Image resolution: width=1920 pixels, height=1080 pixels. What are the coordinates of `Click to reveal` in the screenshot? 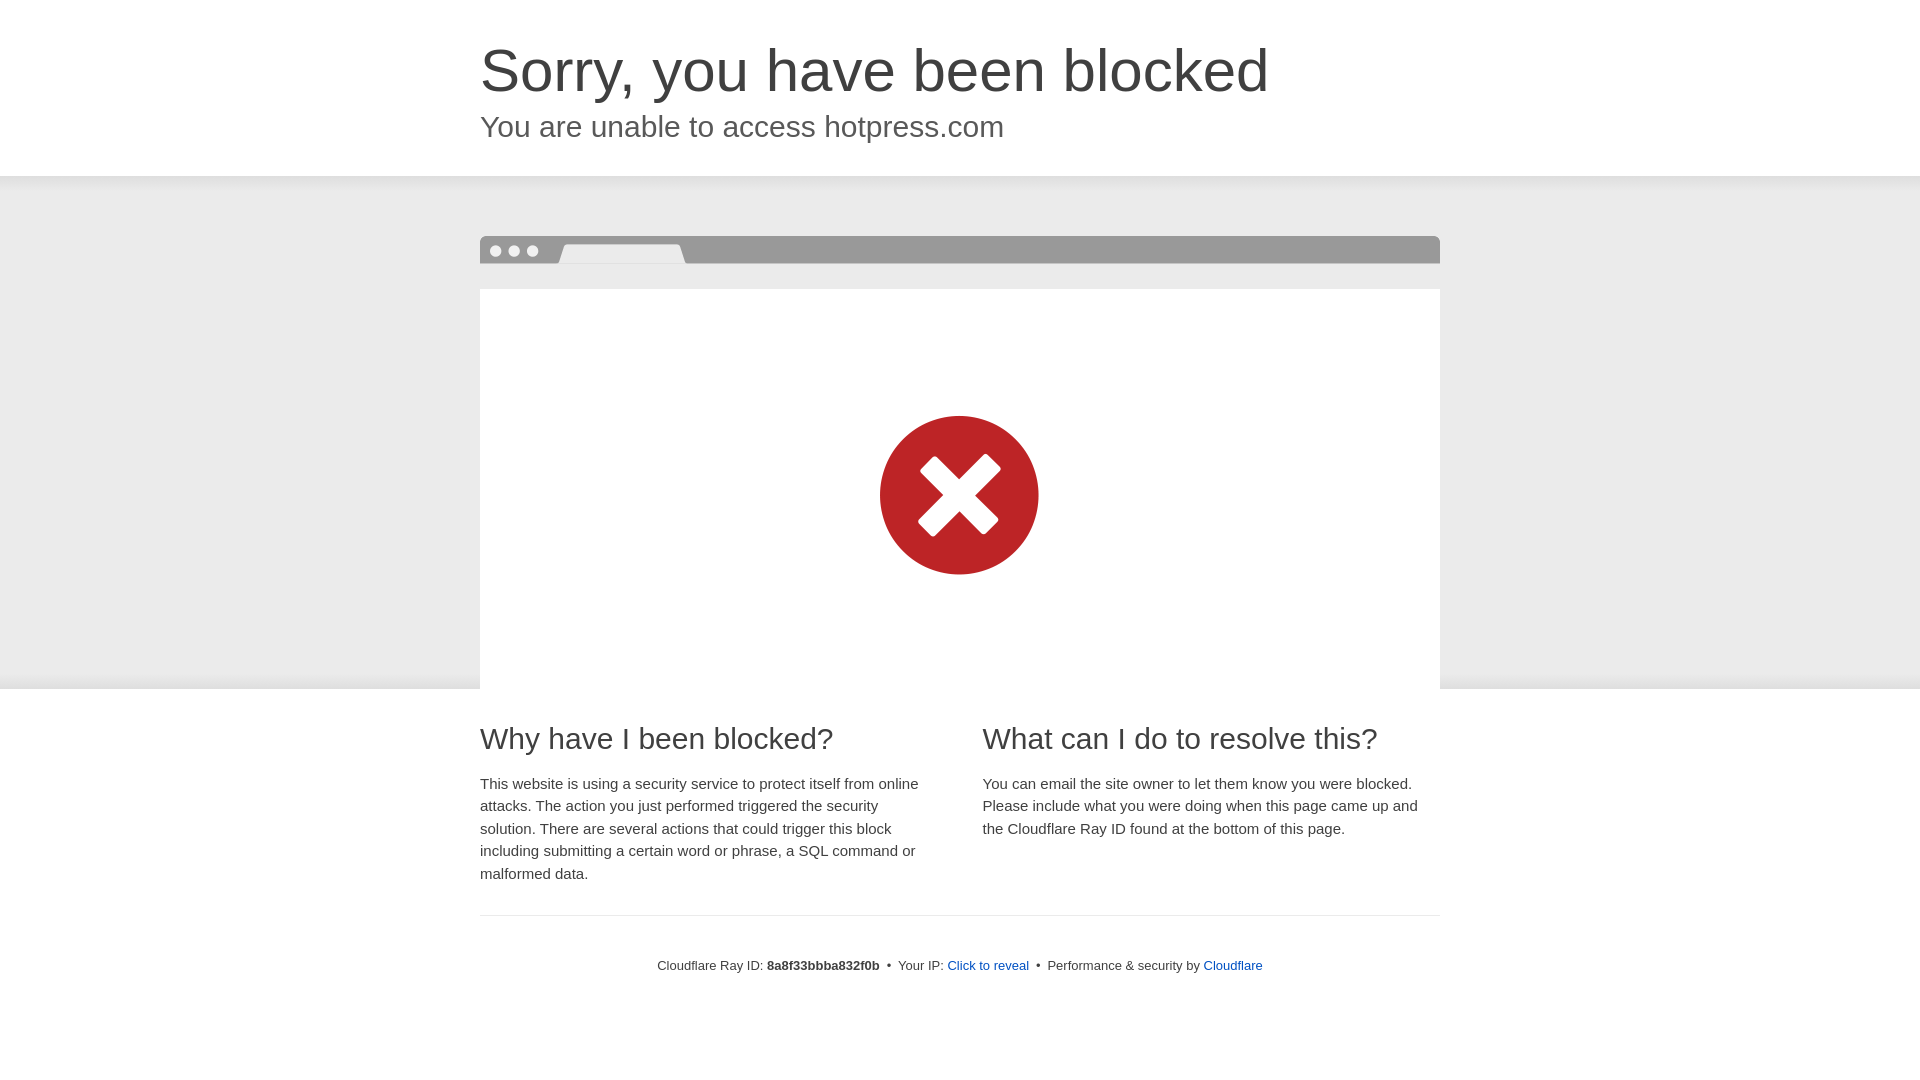 It's located at (988, 966).